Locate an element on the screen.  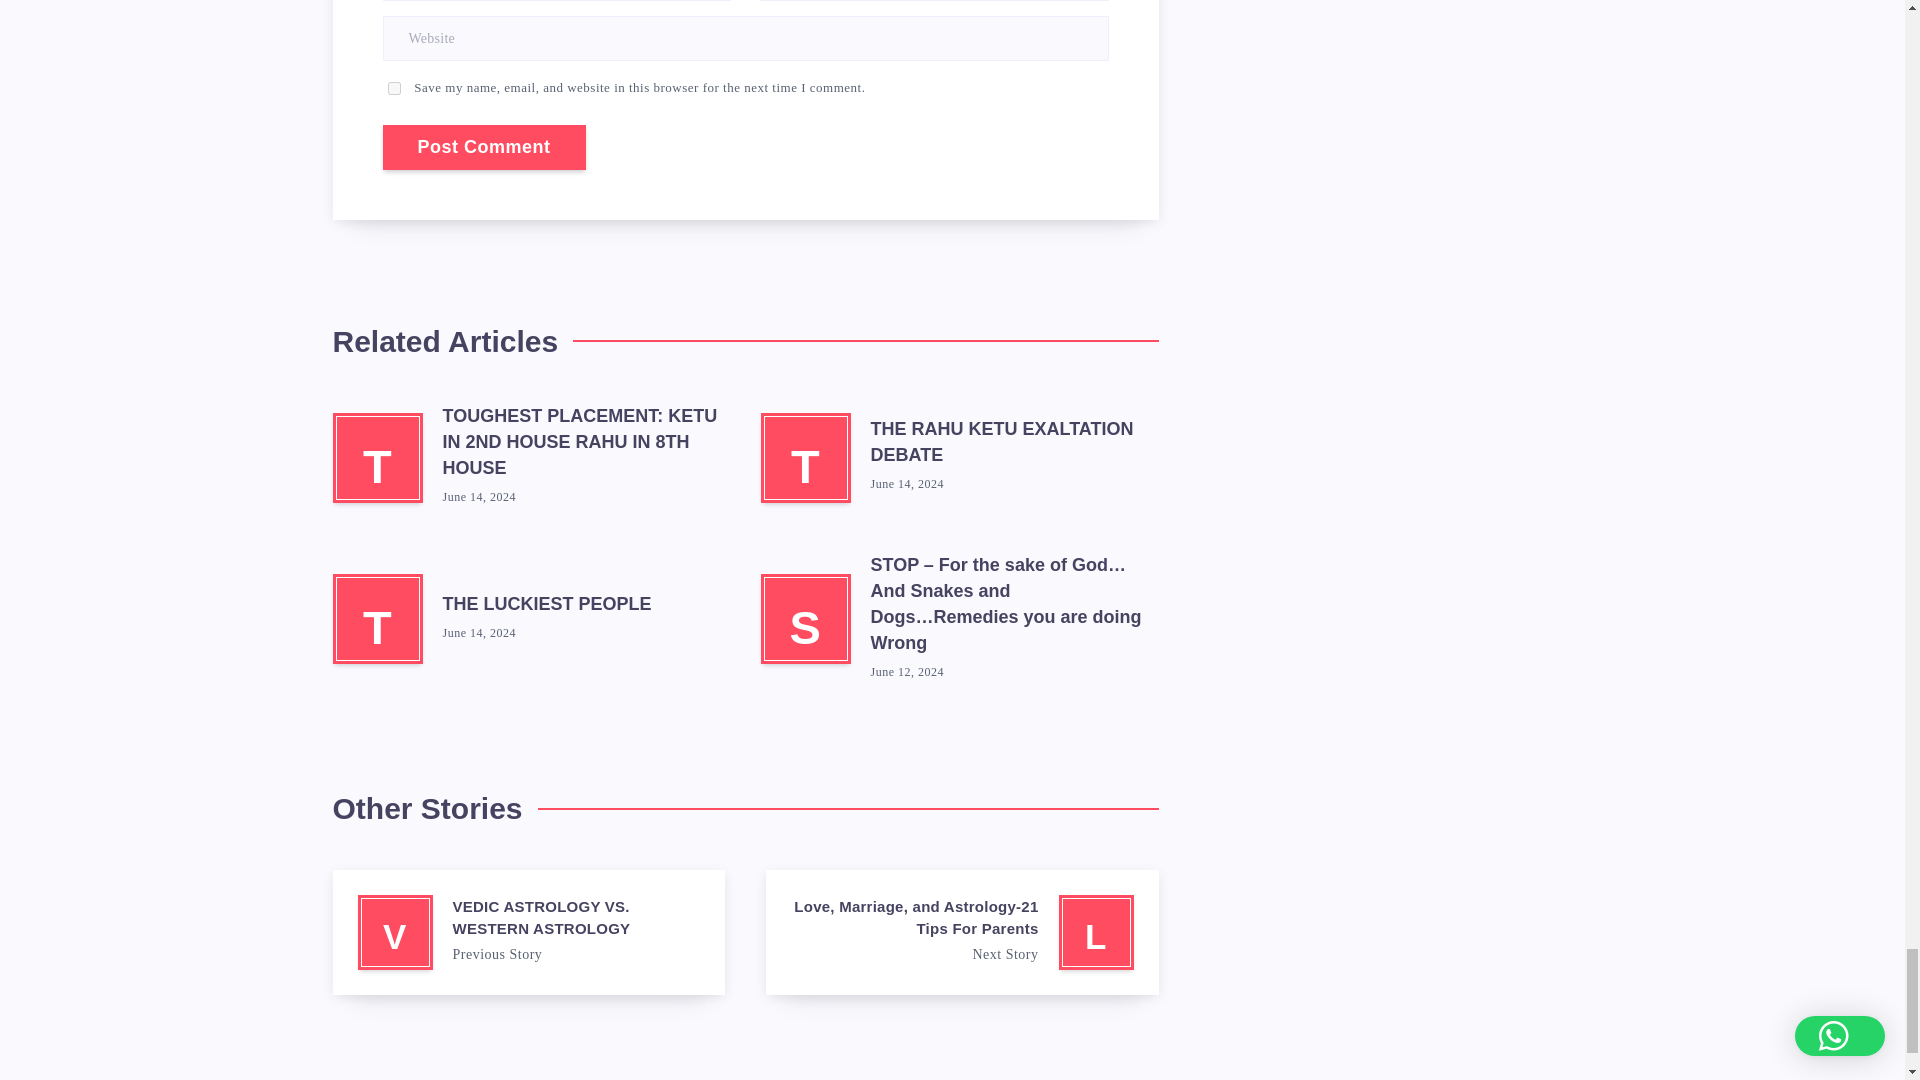
yes is located at coordinates (394, 88).